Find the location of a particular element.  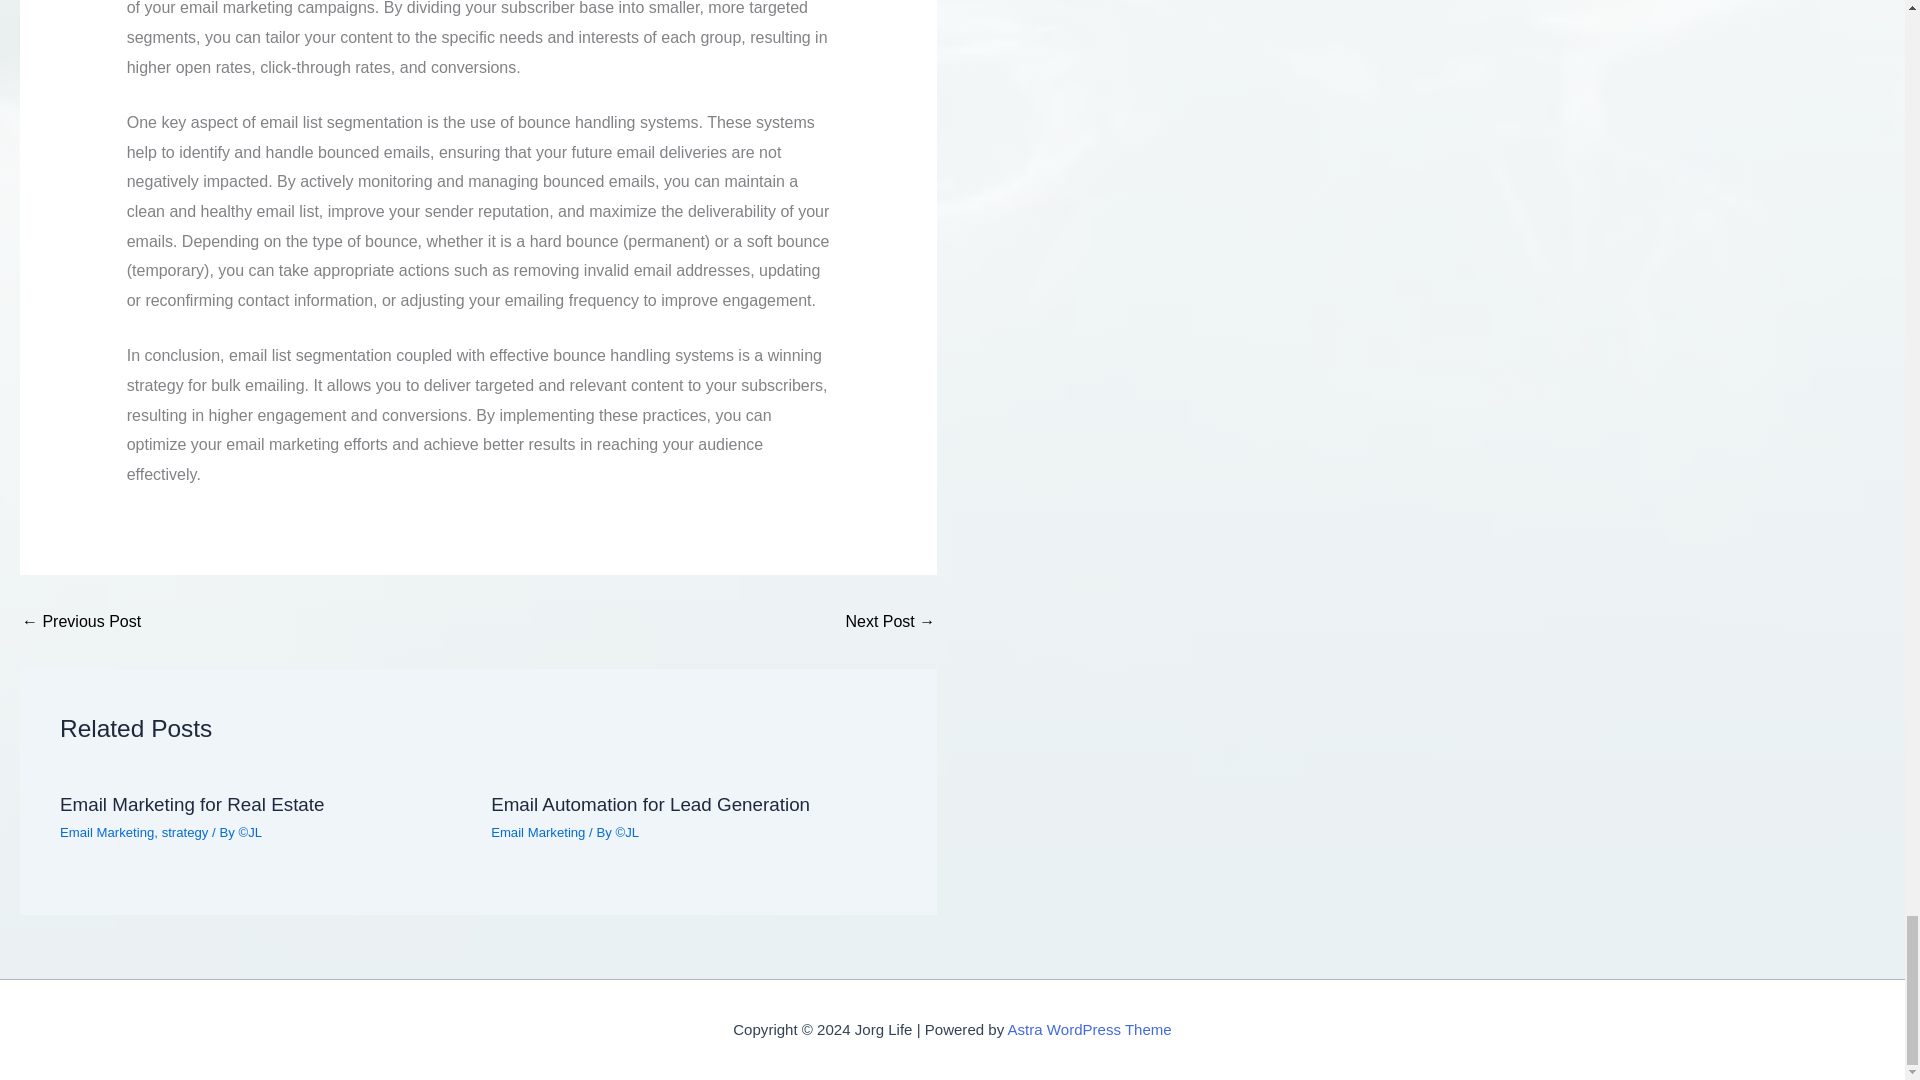

strategy is located at coordinates (185, 832).